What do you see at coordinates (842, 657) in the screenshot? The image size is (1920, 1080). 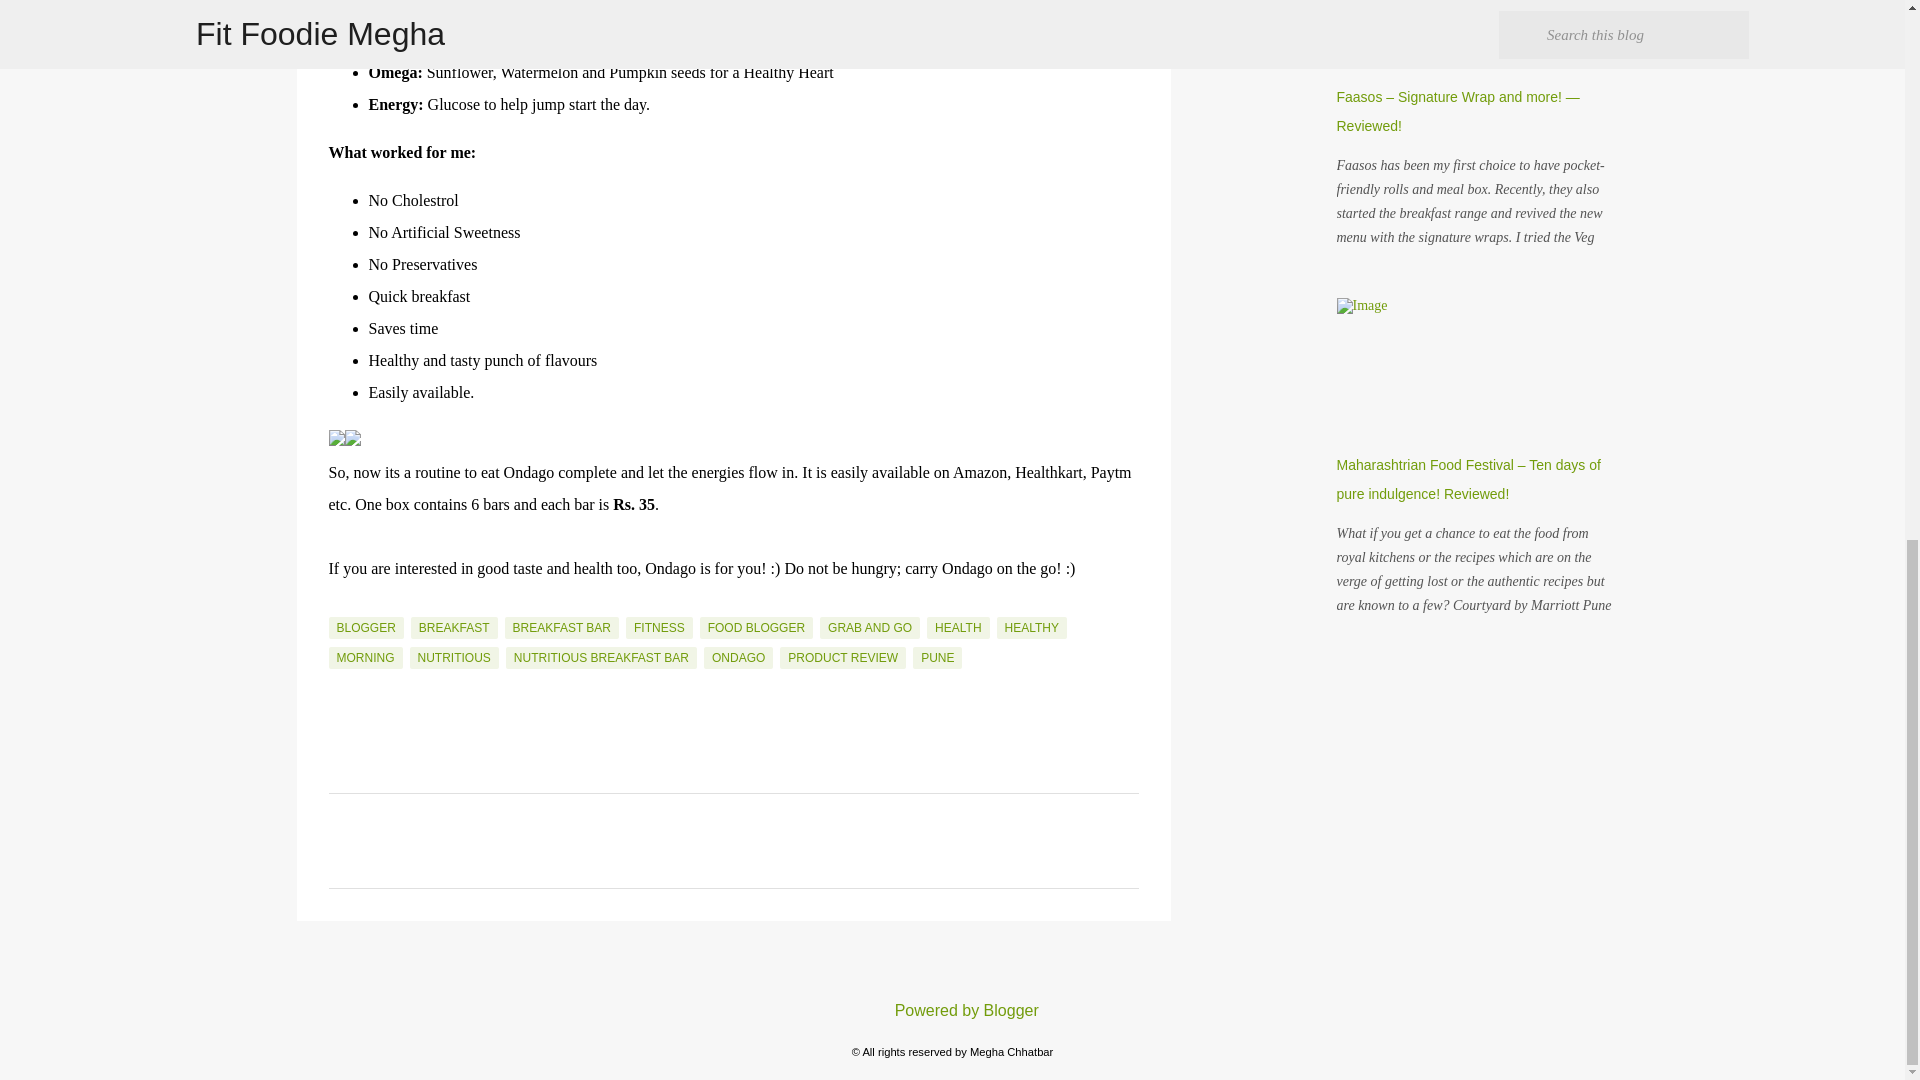 I see `PRODUCT REVIEW` at bounding box center [842, 657].